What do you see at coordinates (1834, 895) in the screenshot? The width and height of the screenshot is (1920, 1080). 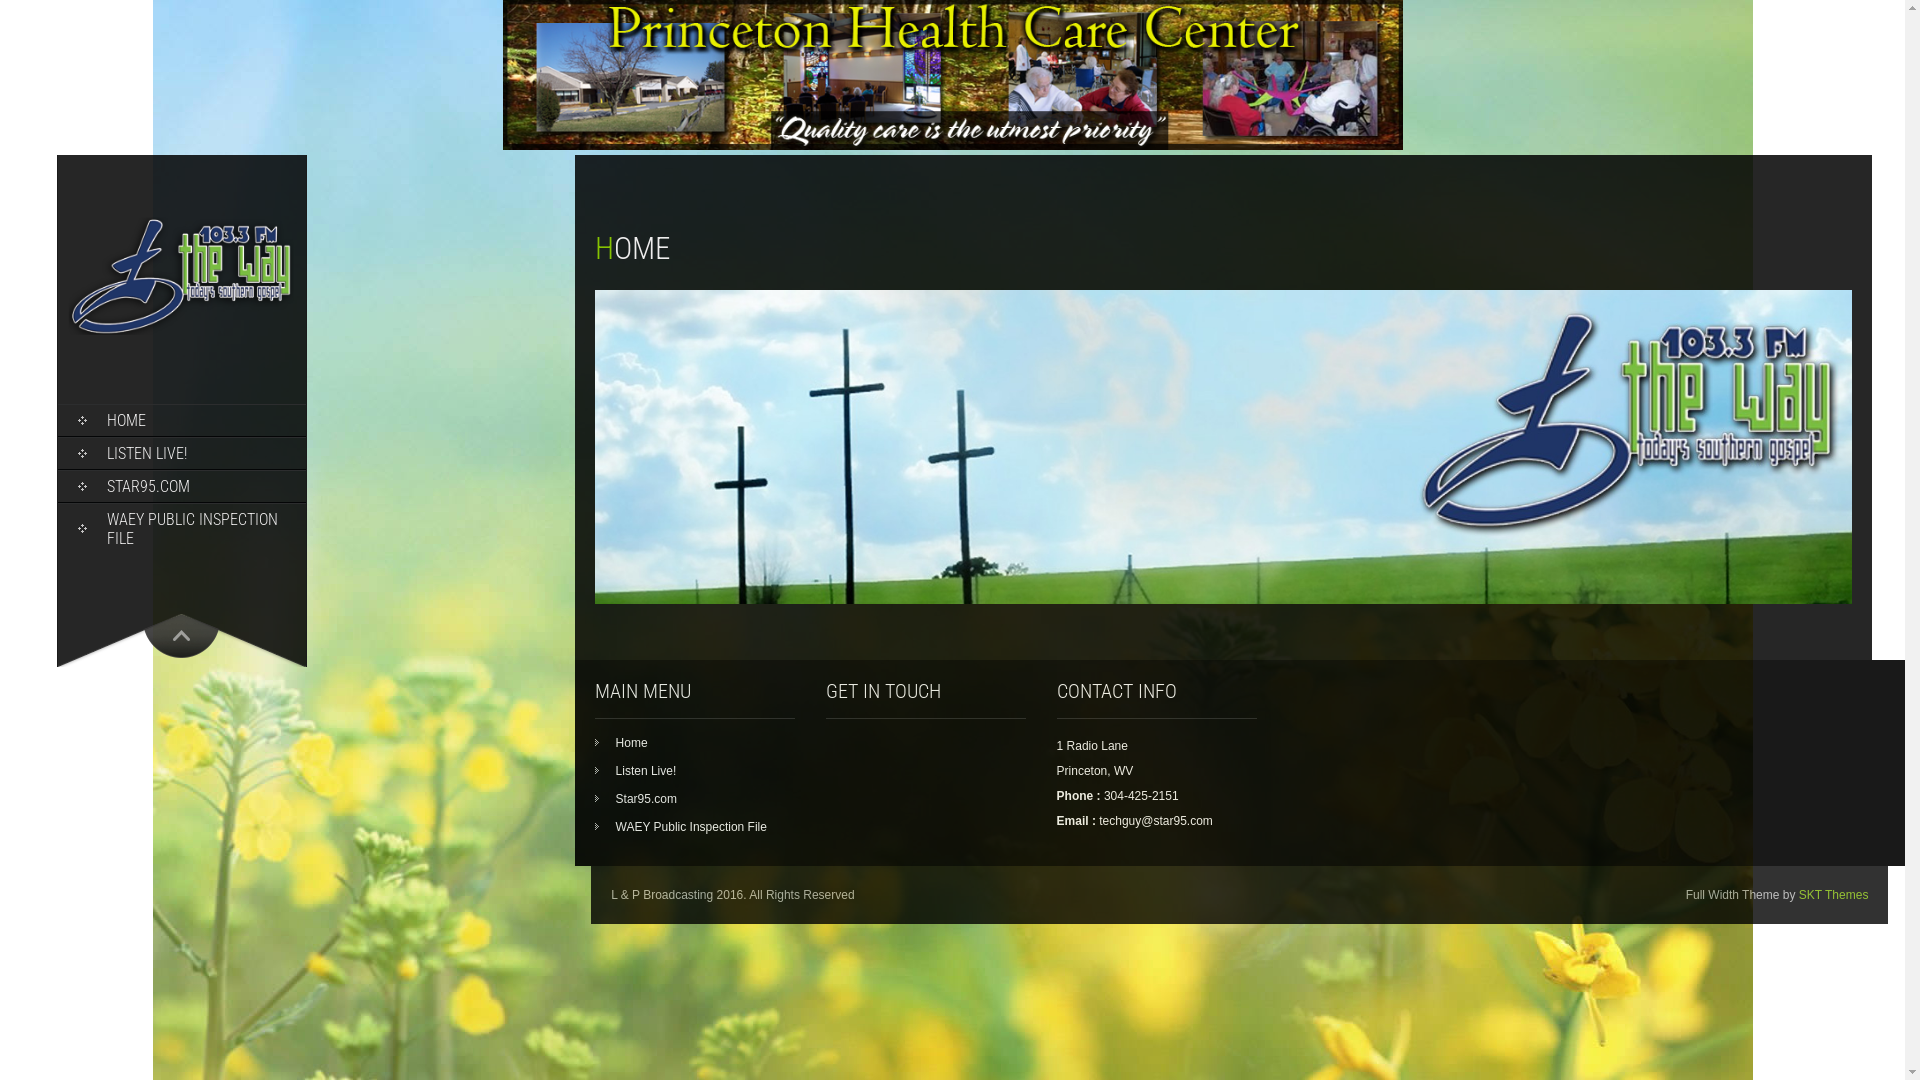 I see `SKT Themes` at bounding box center [1834, 895].